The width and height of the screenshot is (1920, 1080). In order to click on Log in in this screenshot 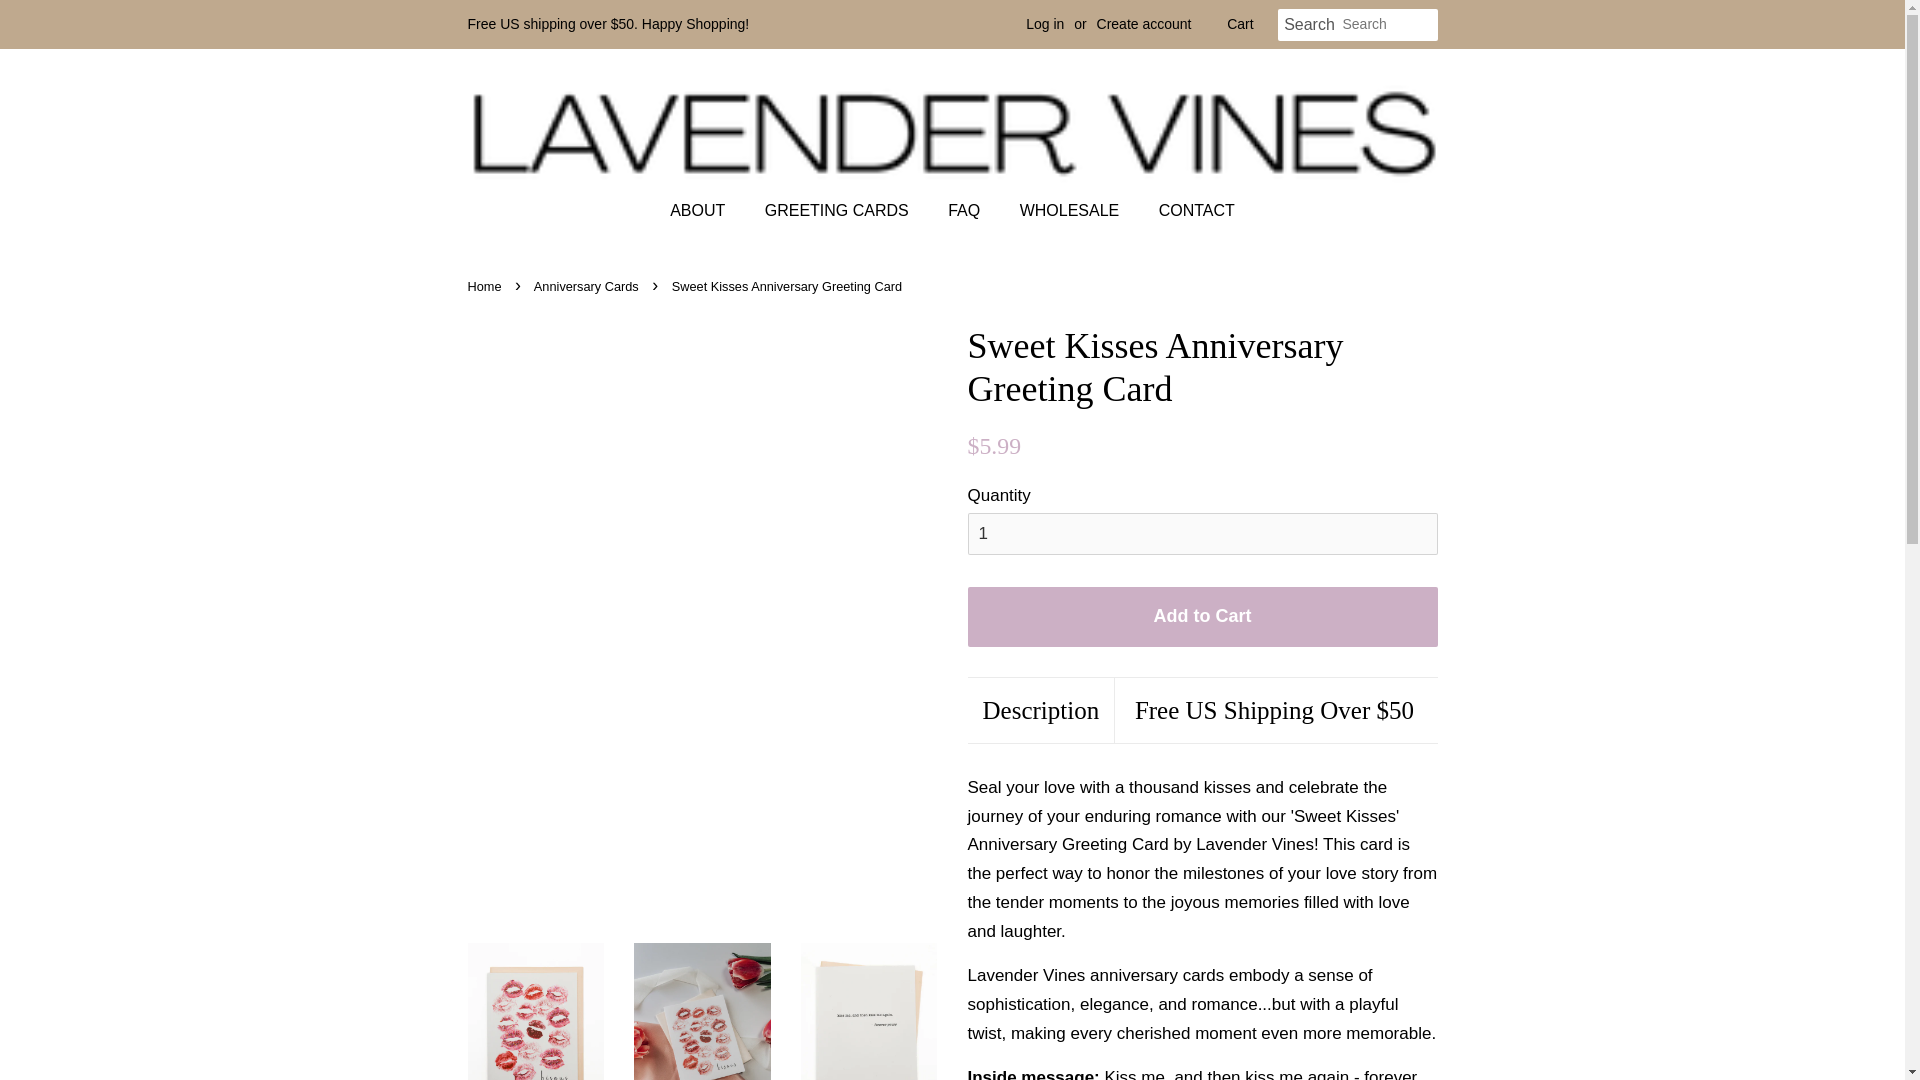, I will do `click(1044, 24)`.